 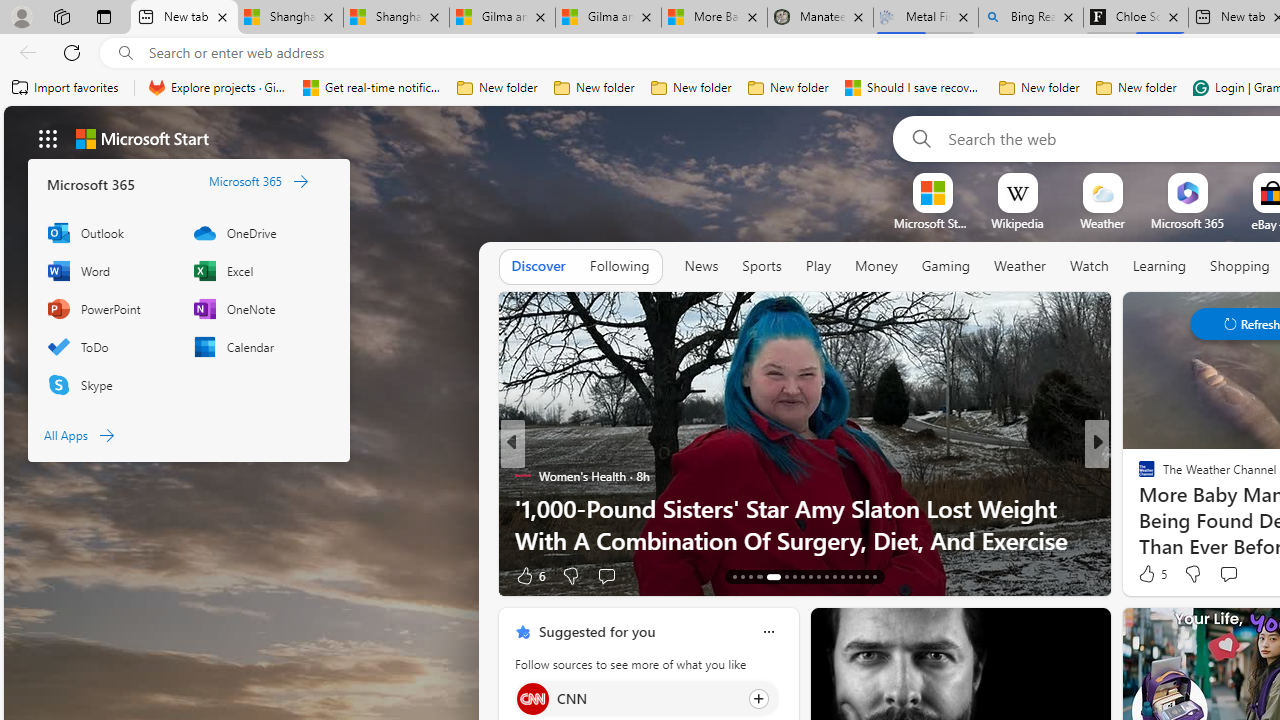 What do you see at coordinates (1138, 476) in the screenshot?
I see `BuzzFeed` at bounding box center [1138, 476].